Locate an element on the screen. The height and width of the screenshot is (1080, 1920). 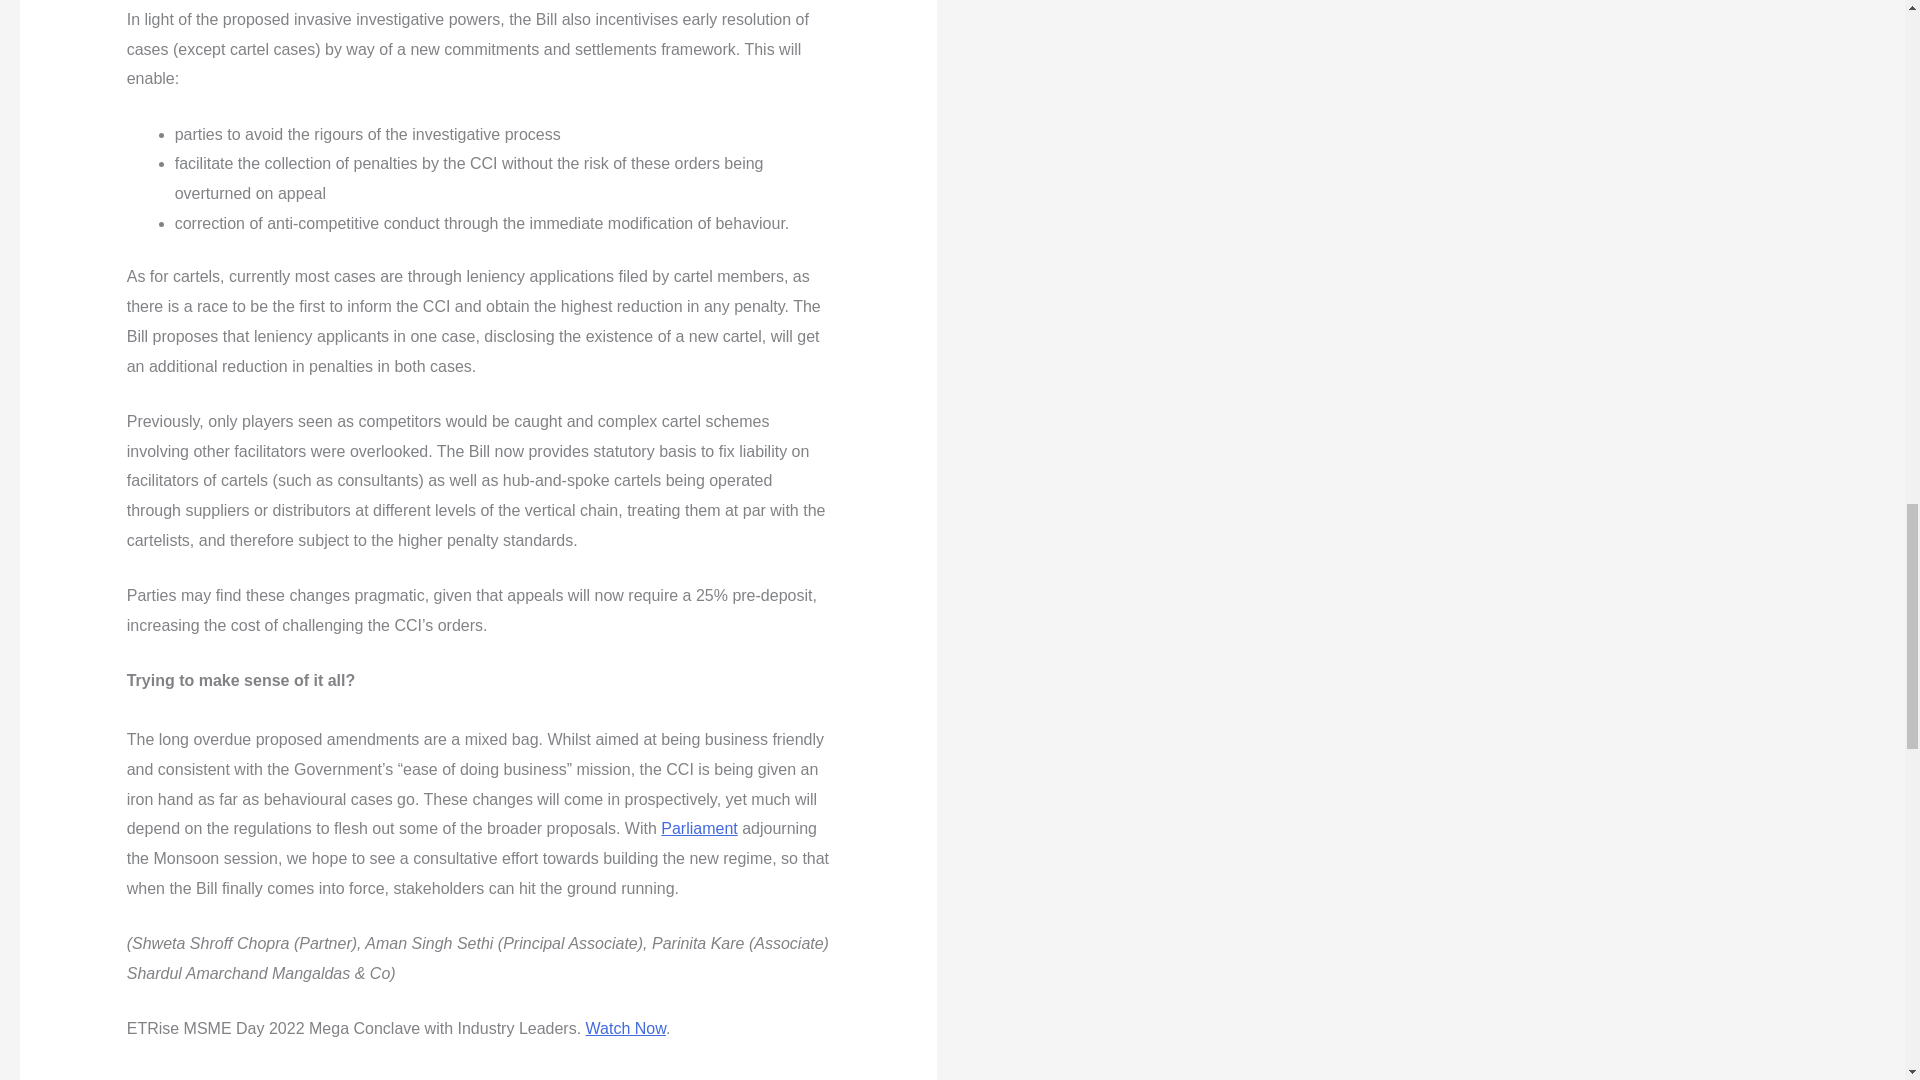
Parliament is located at coordinates (698, 828).